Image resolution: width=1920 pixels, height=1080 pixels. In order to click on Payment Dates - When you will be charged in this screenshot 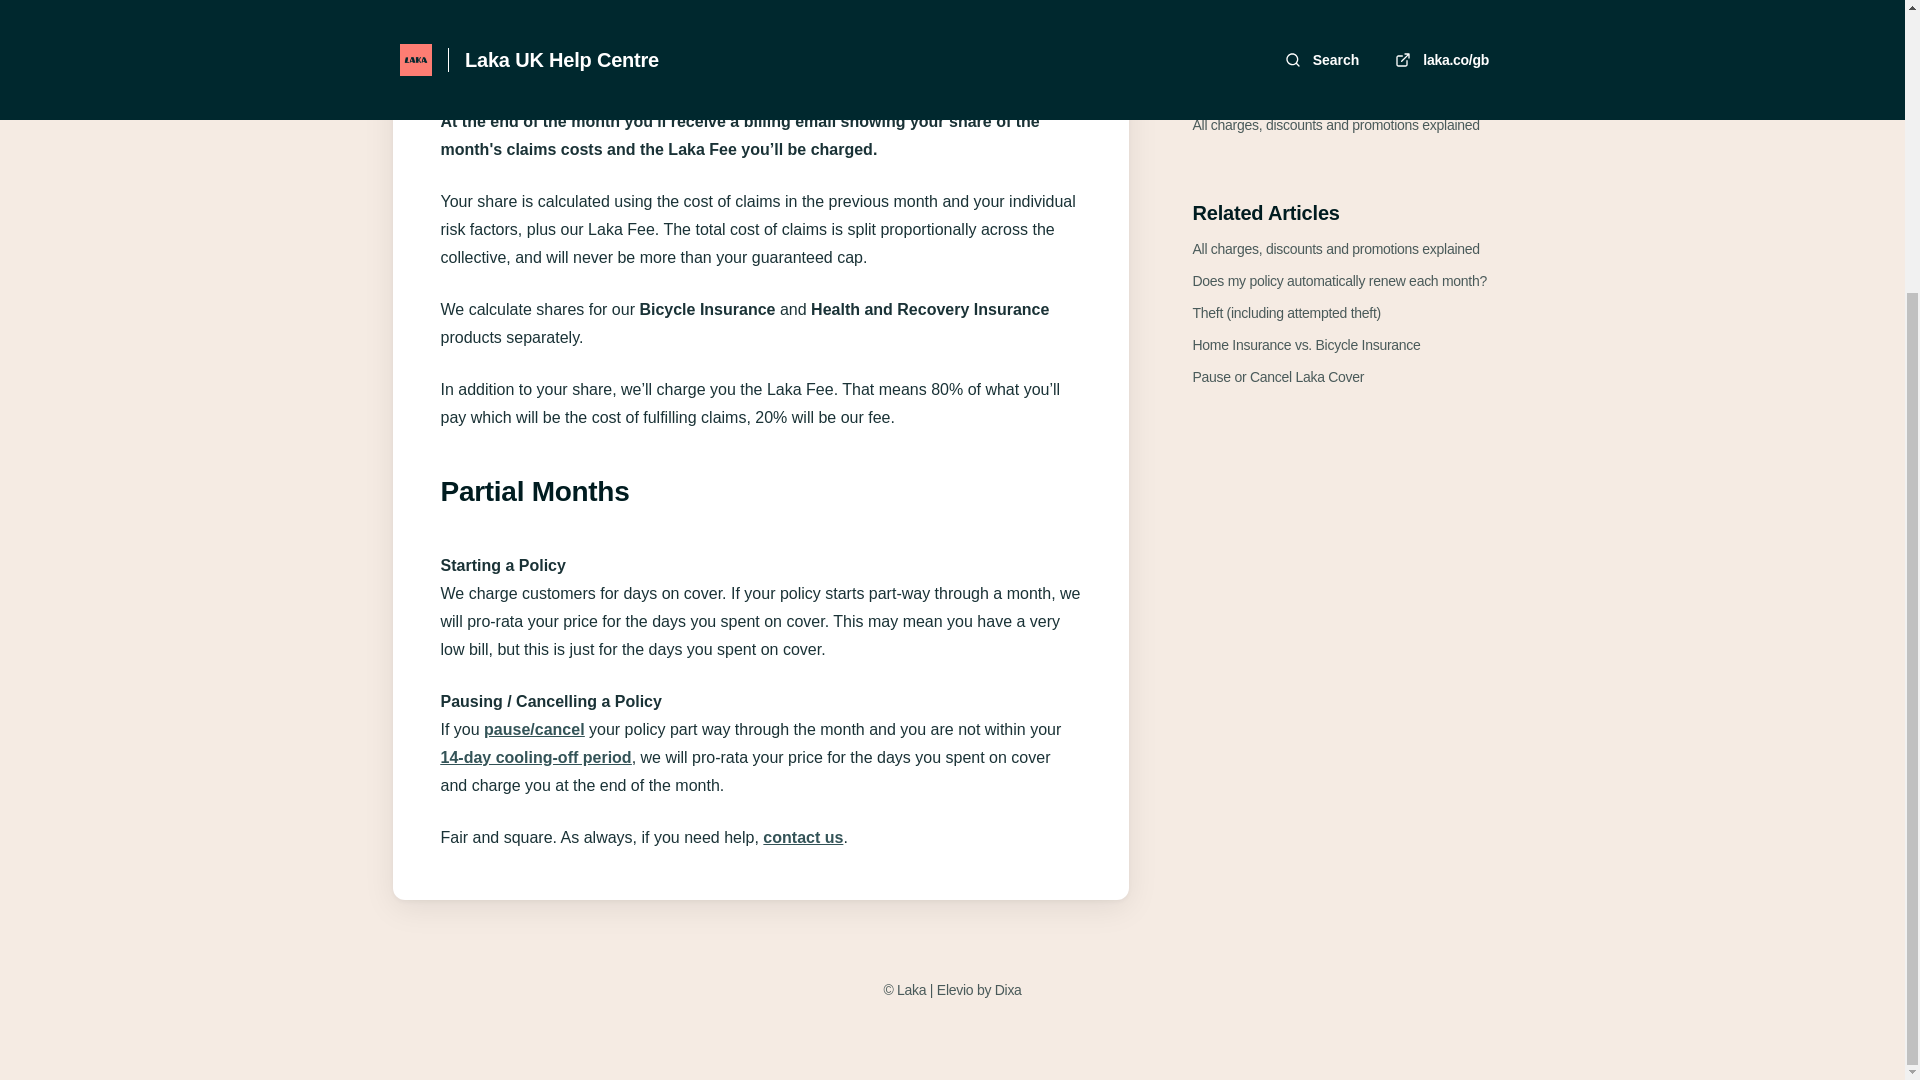, I will do `click(1320, 92)`.